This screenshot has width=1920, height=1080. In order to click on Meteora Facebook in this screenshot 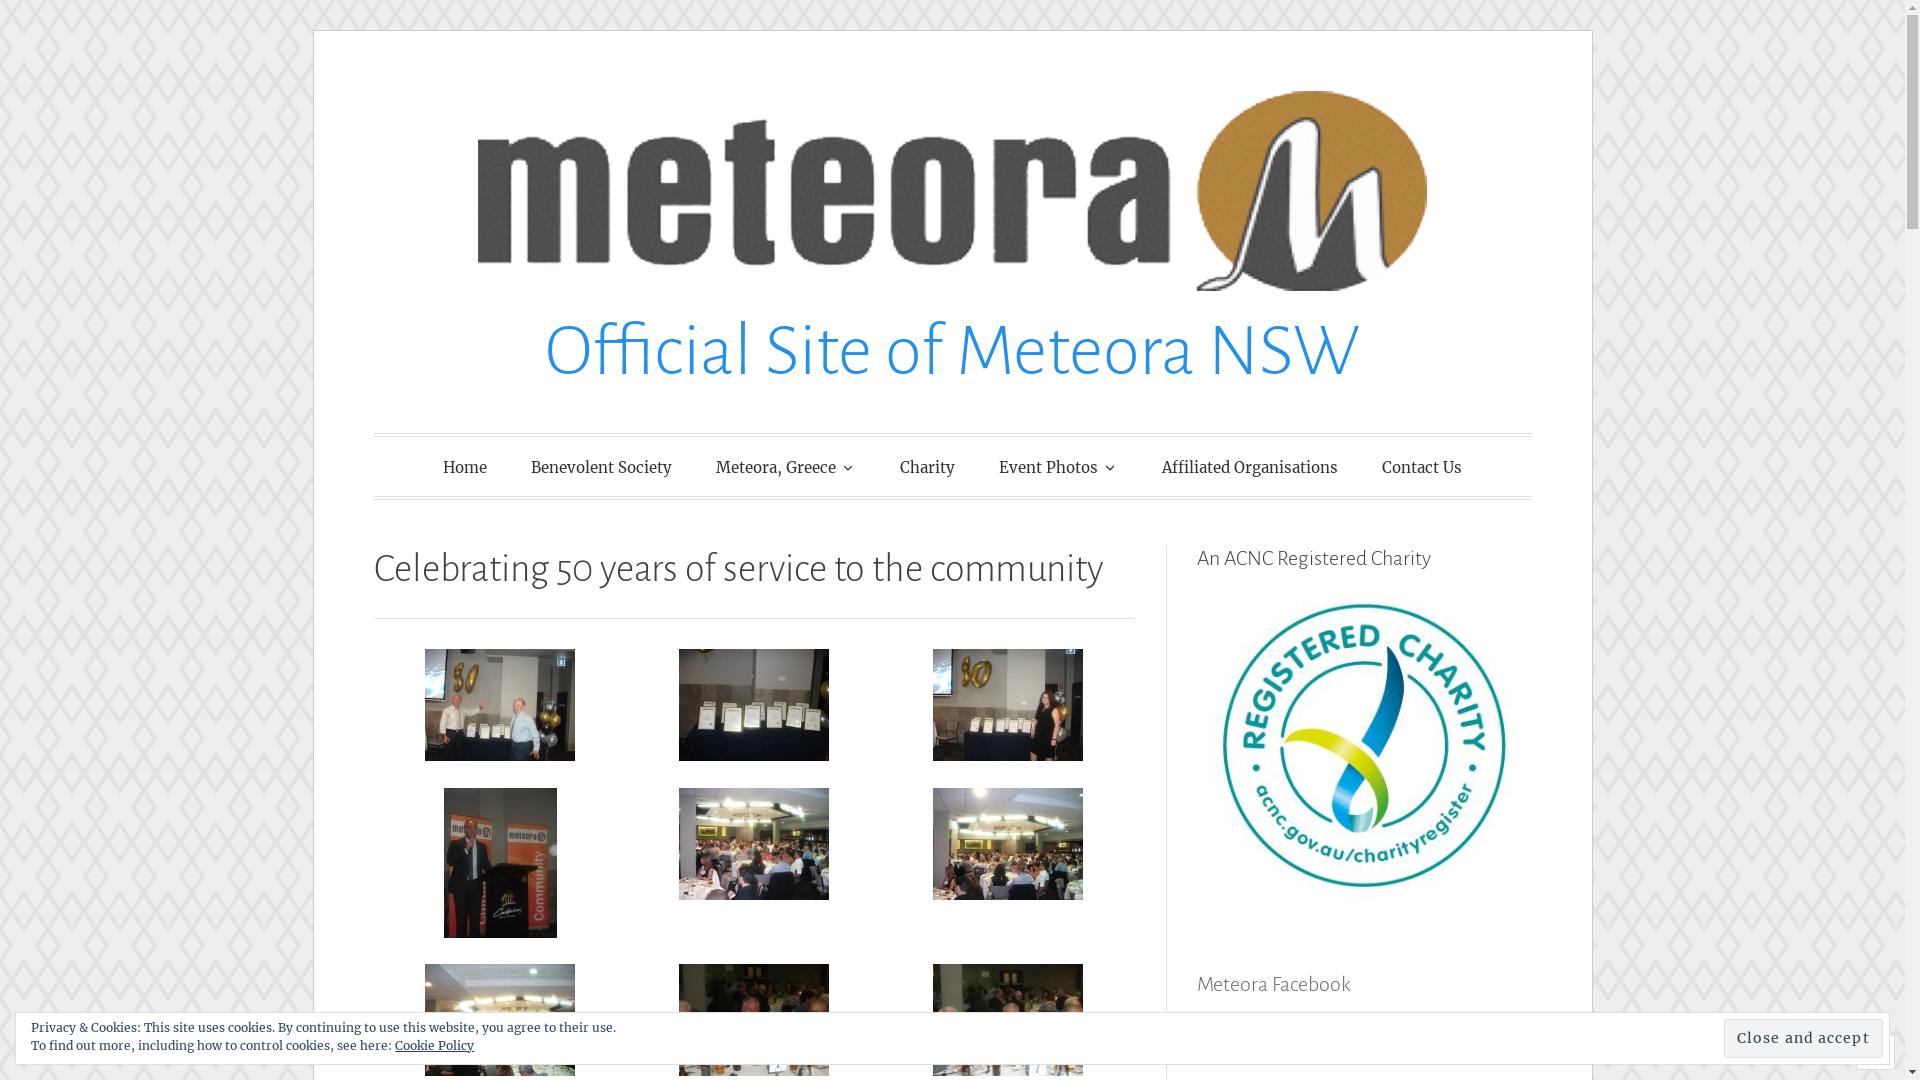, I will do `click(1312, 1029)`.